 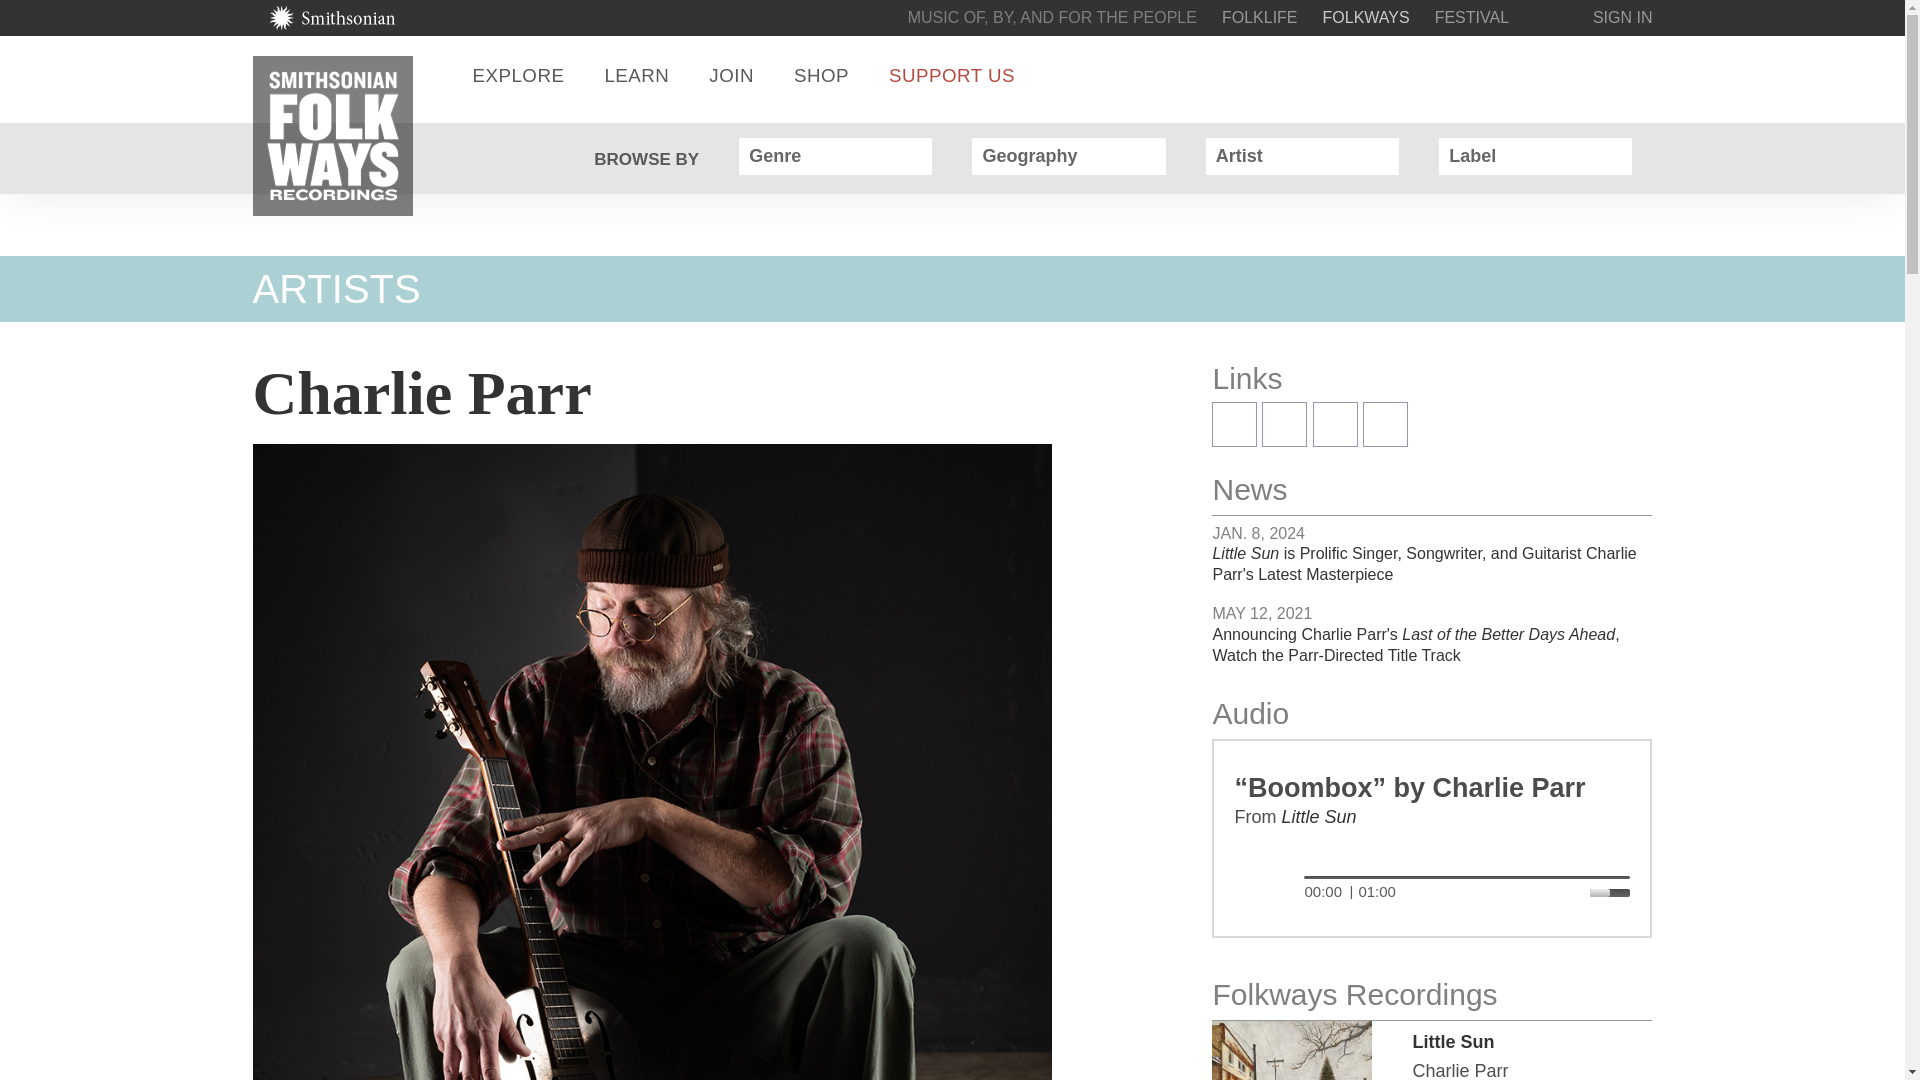 I want to click on LEARN, so click(x=636, y=75).